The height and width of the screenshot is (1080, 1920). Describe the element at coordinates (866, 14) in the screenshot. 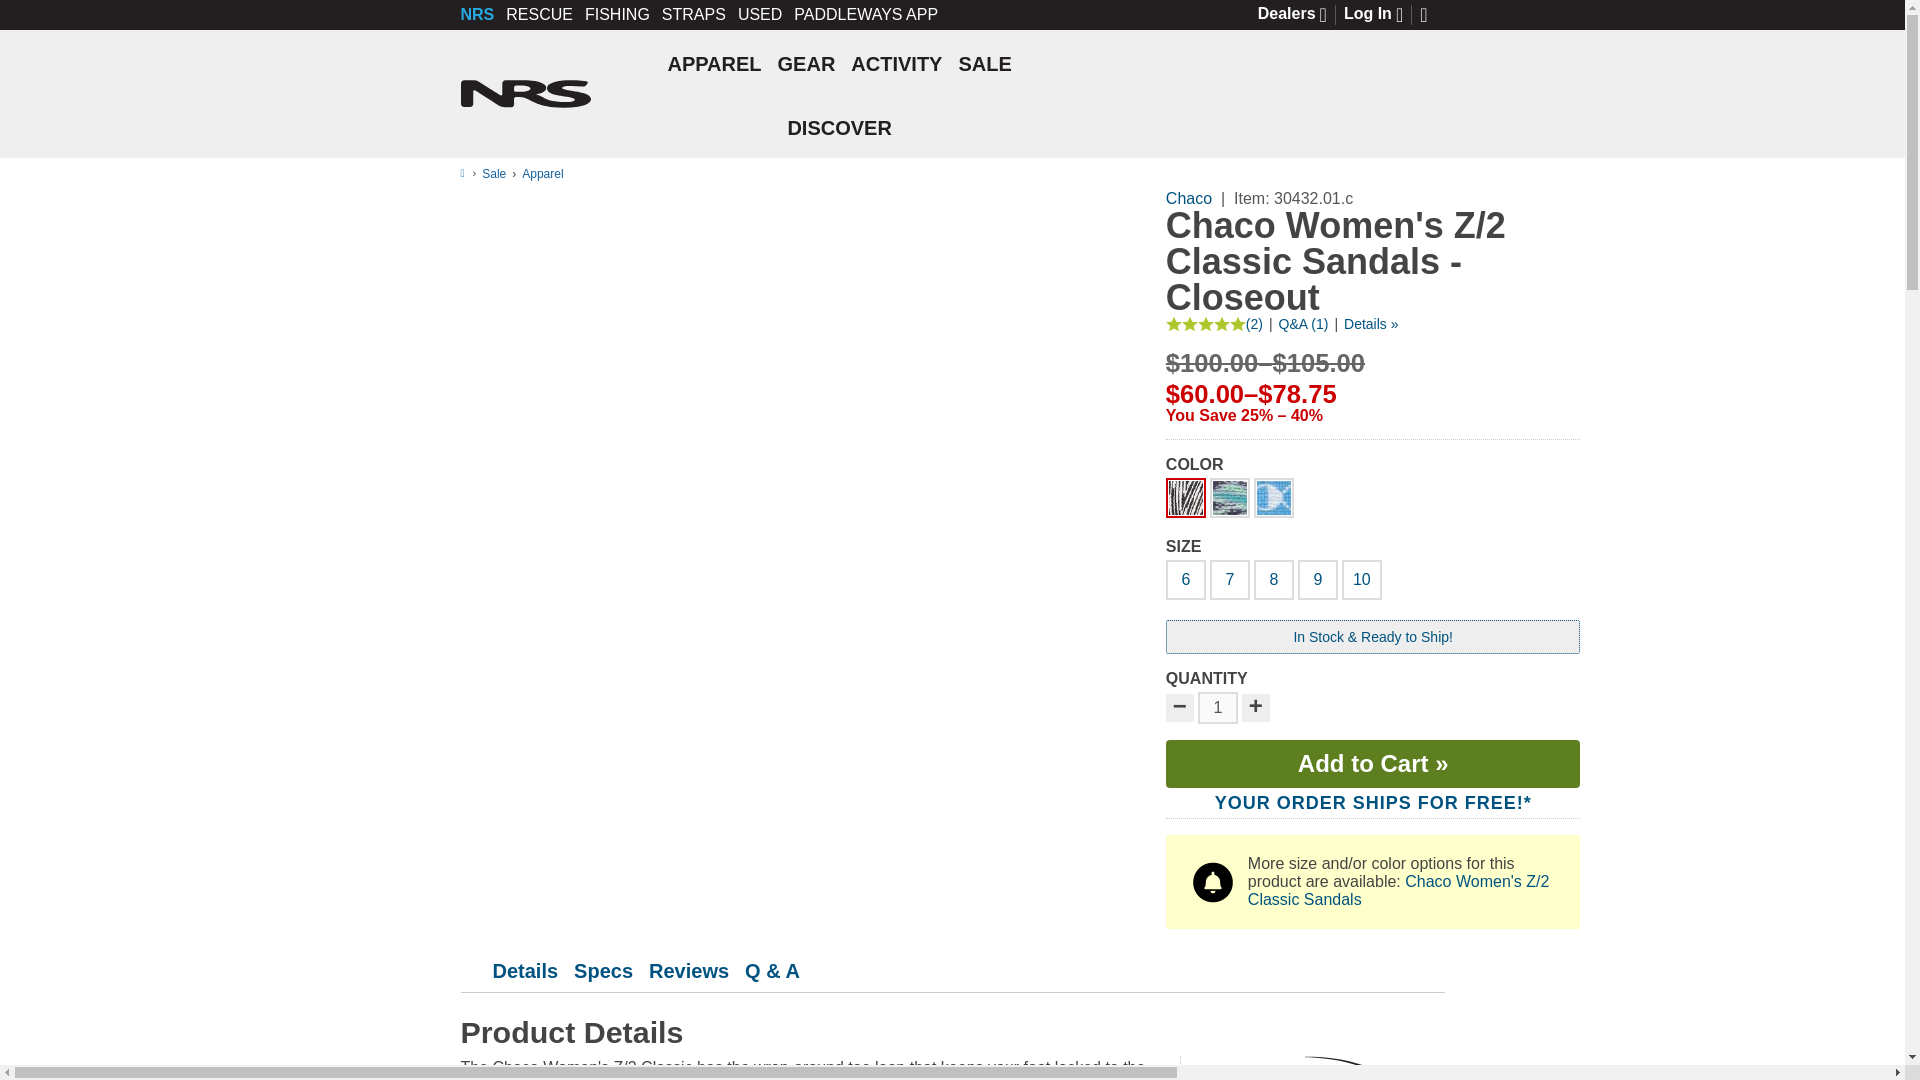

I see `PADDLEWAYS APP` at that location.